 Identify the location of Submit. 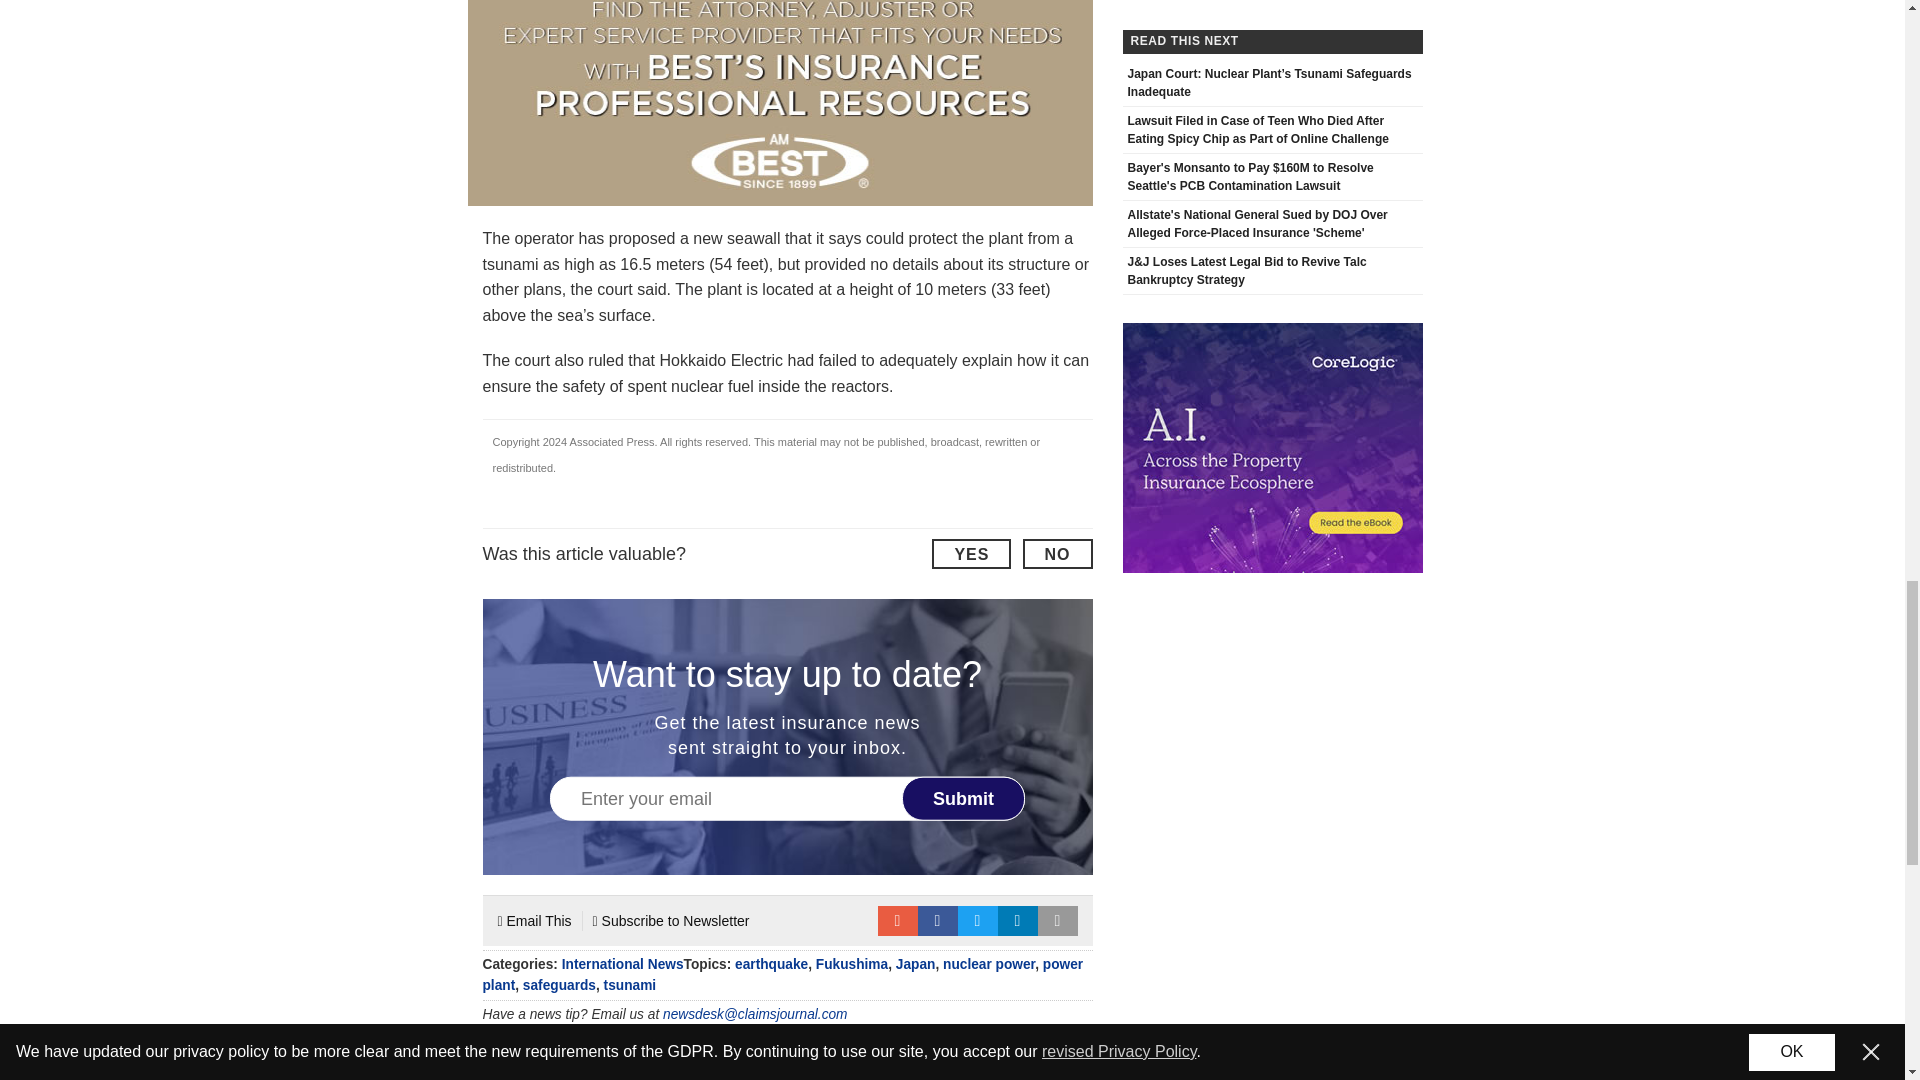
(964, 798).